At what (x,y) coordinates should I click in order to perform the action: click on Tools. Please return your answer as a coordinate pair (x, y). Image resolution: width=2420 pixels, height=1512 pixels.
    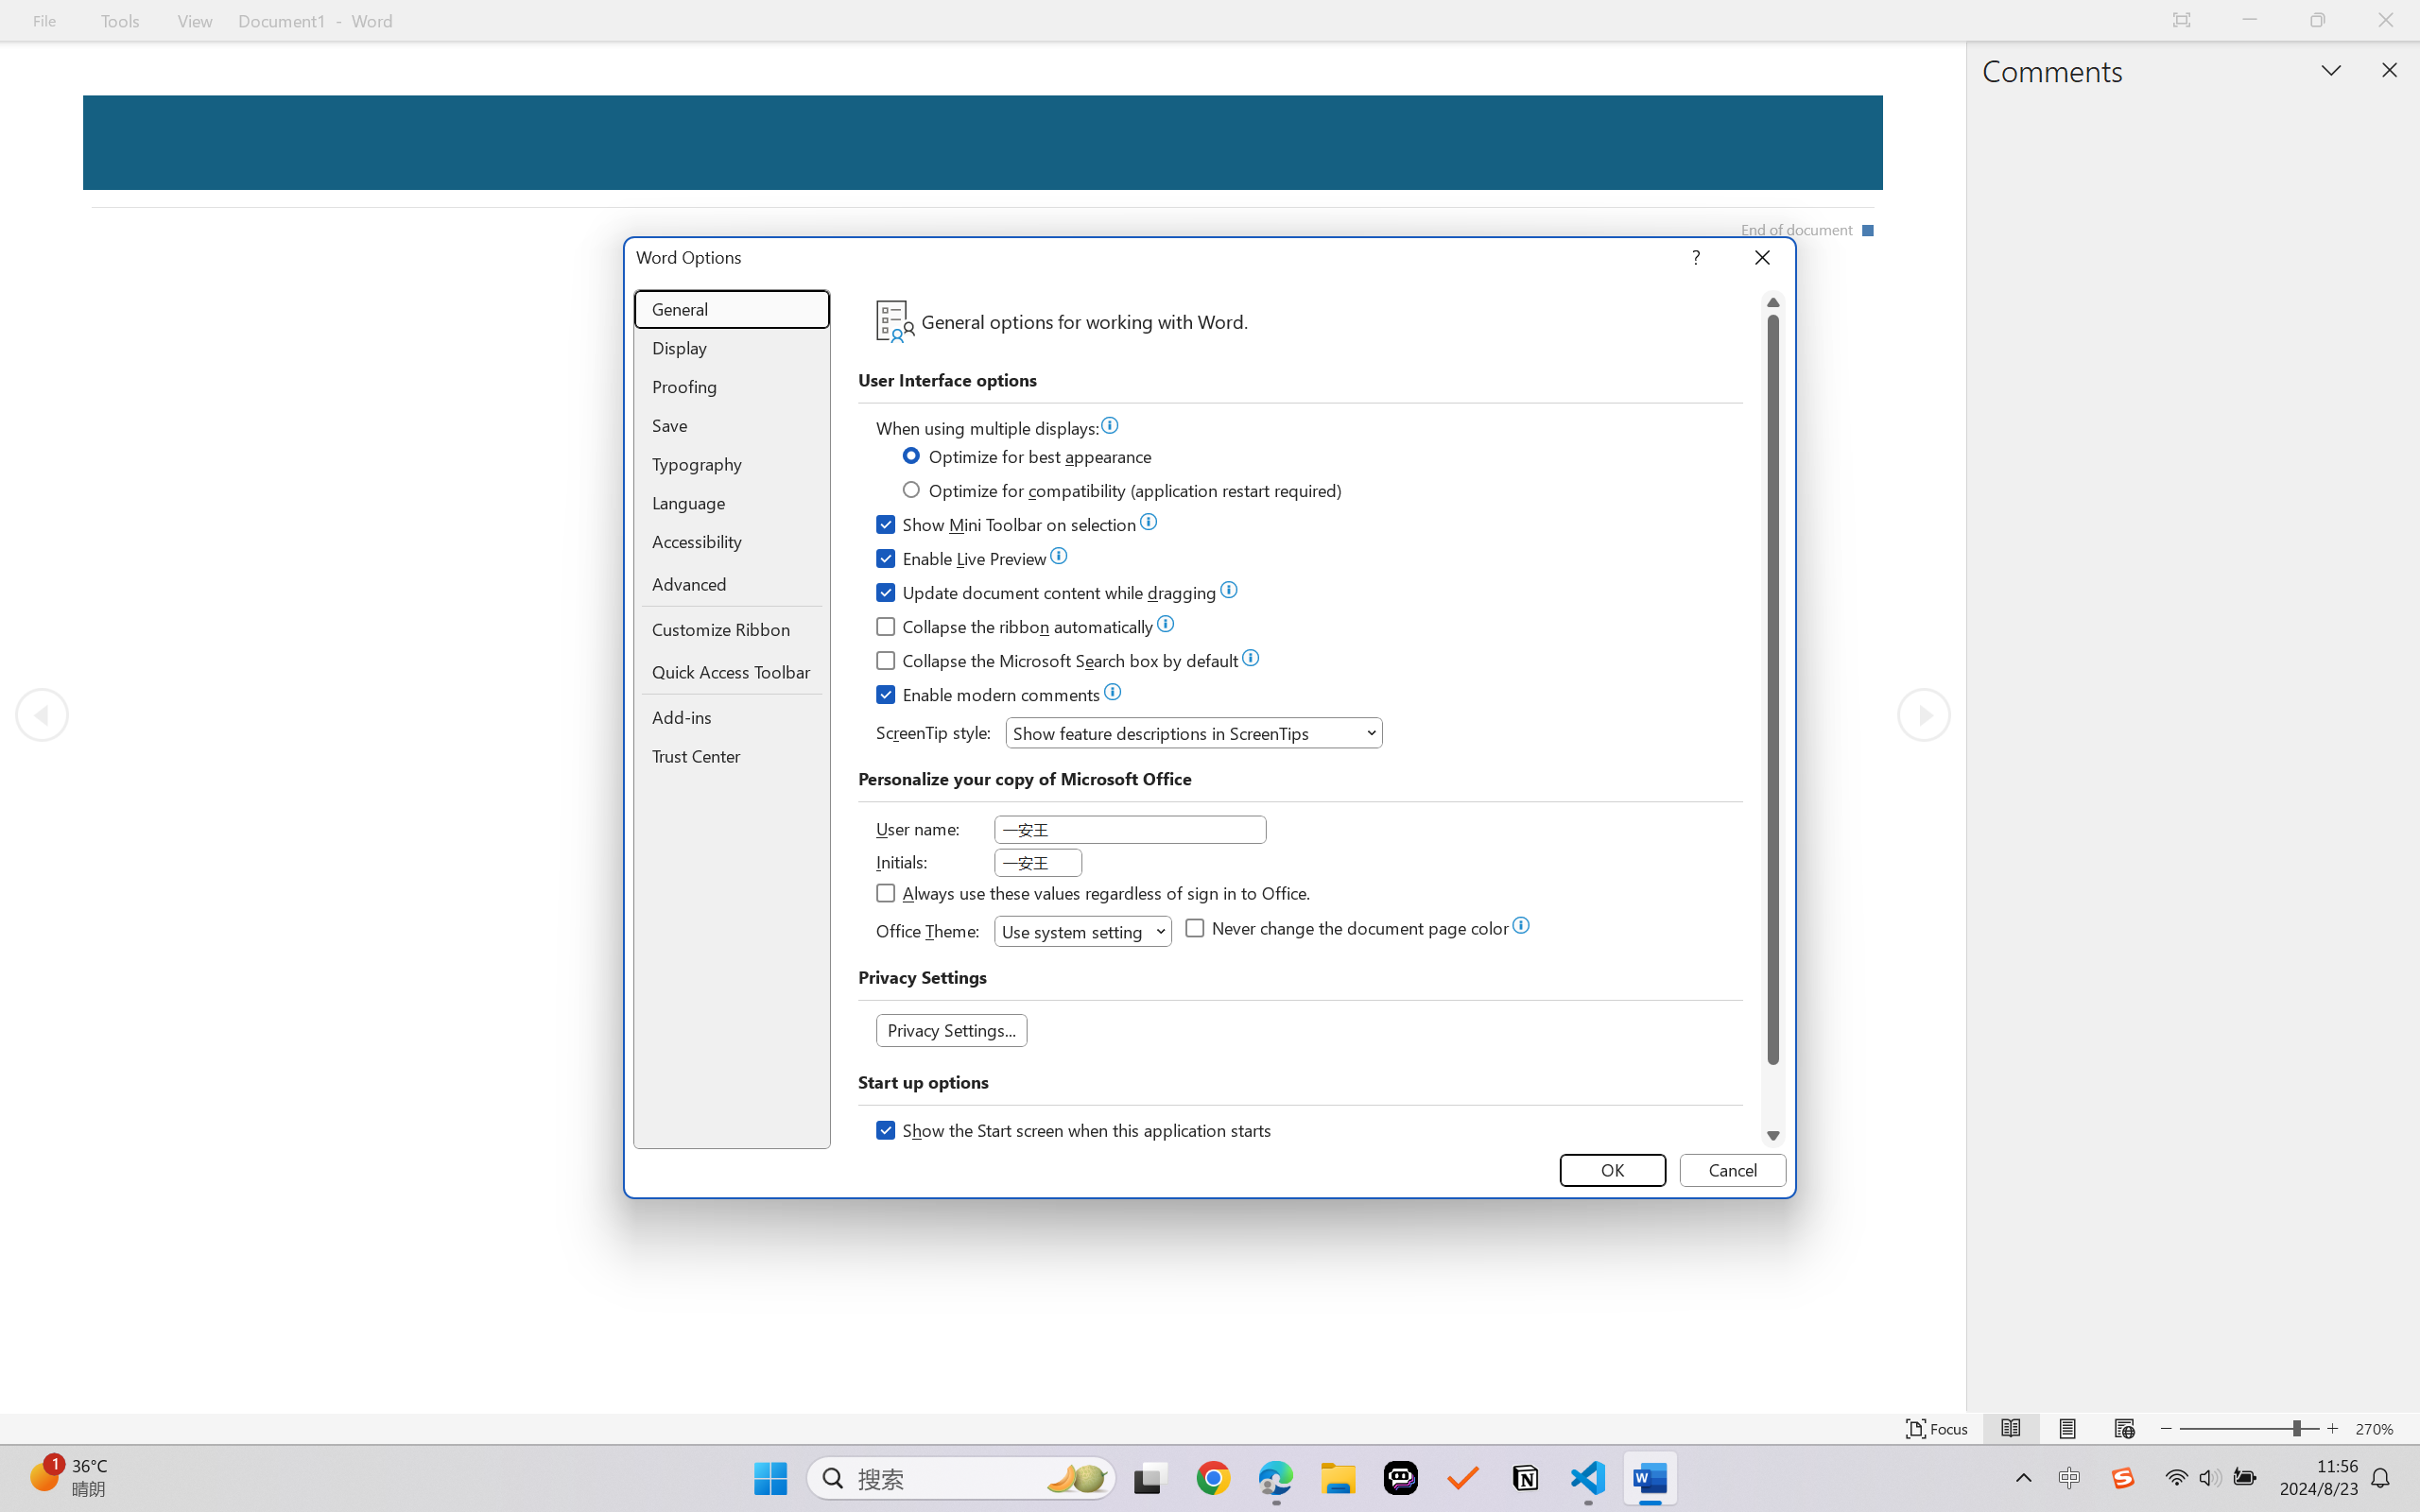
    Looking at the image, I should click on (121, 21).